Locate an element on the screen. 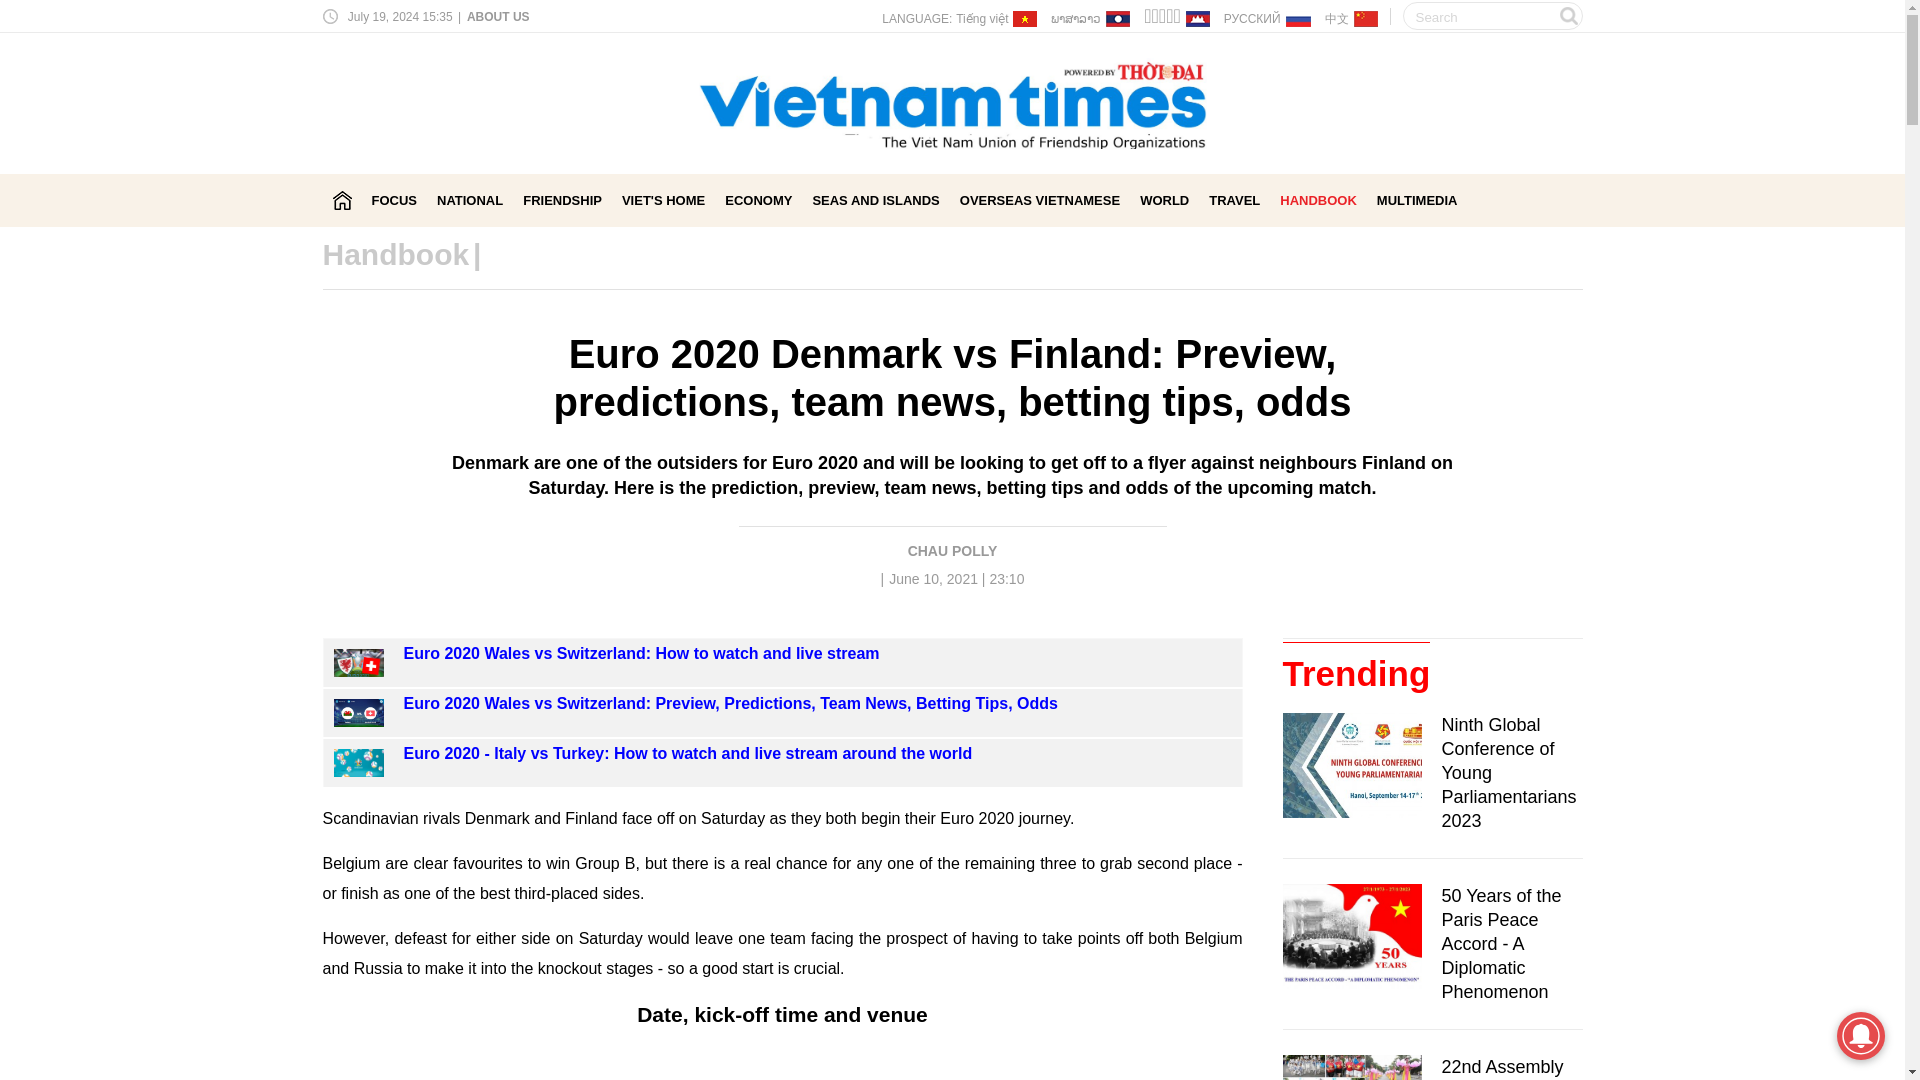  HANDBOOK is located at coordinates (1318, 200).